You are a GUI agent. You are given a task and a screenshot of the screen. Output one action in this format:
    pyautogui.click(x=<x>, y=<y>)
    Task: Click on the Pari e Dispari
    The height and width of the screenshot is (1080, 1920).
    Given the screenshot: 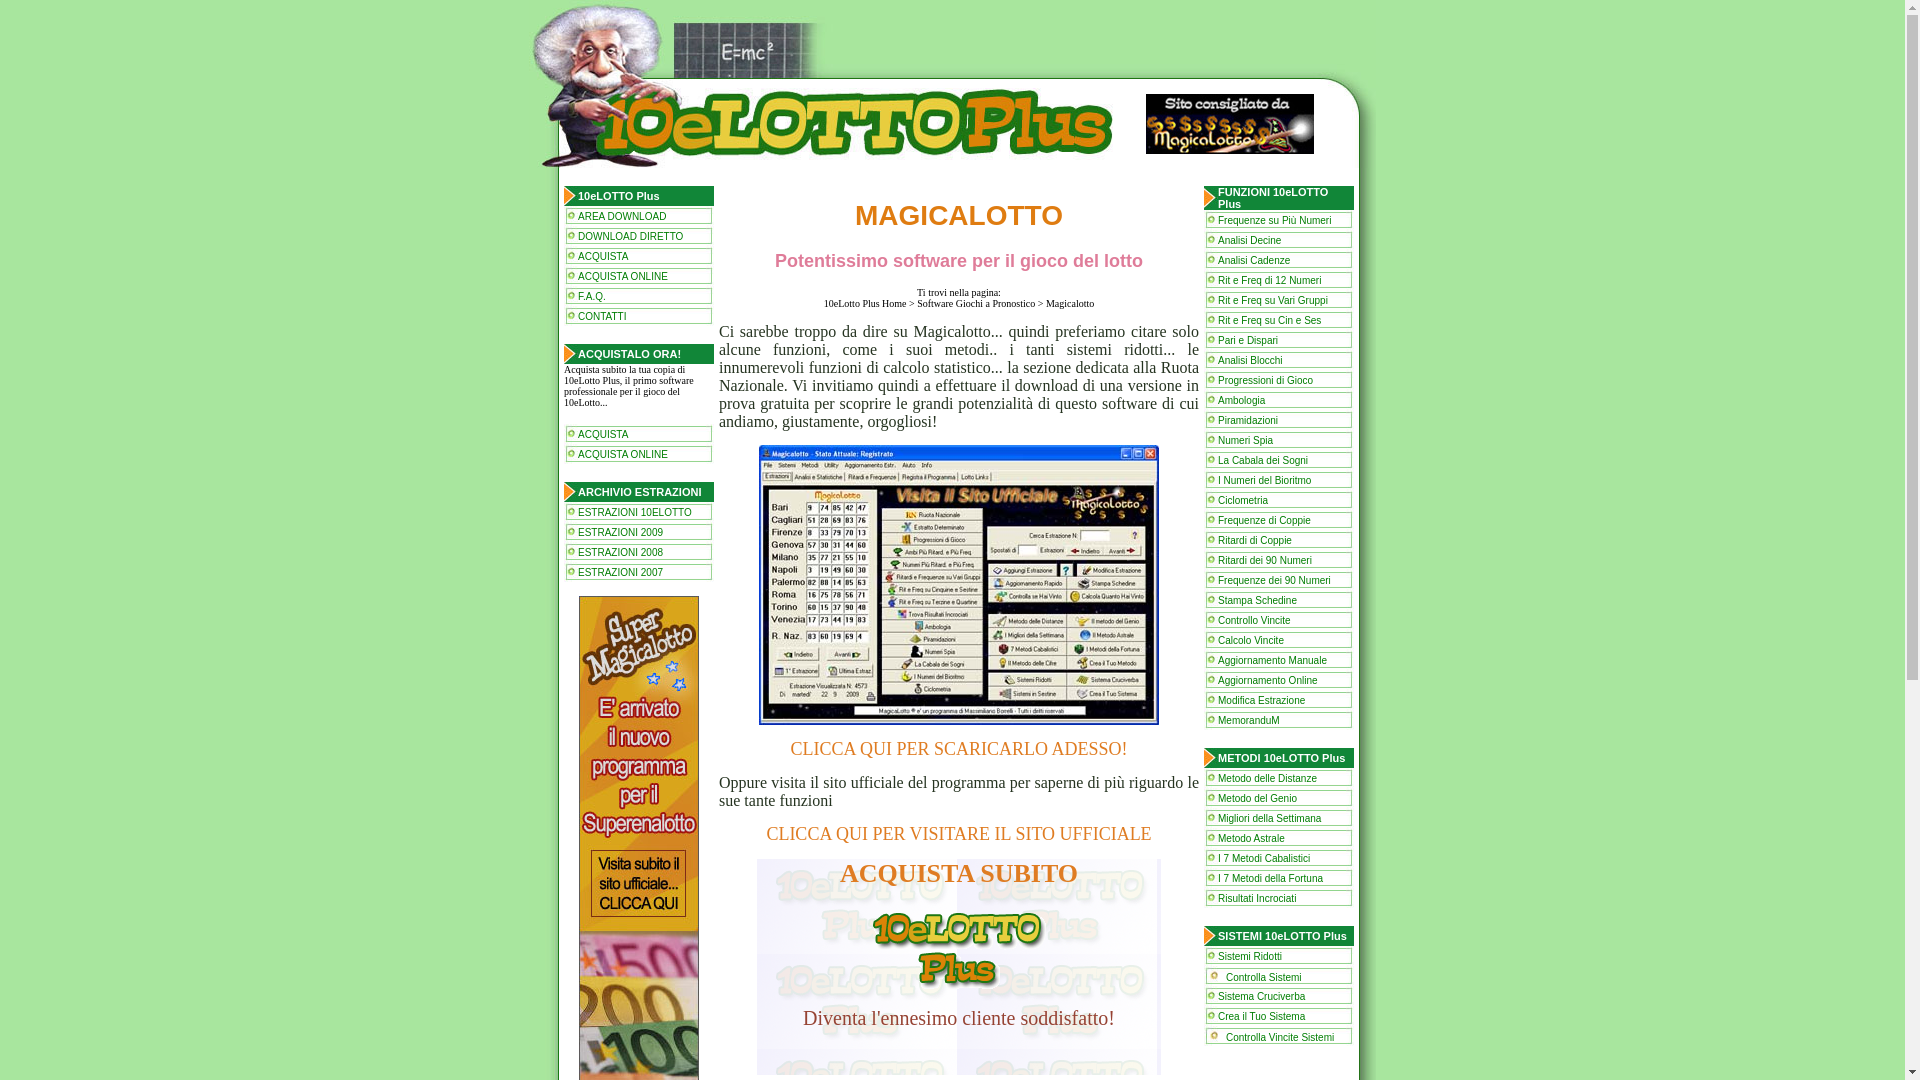 What is the action you would take?
    pyautogui.click(x=1248, y=340)
    